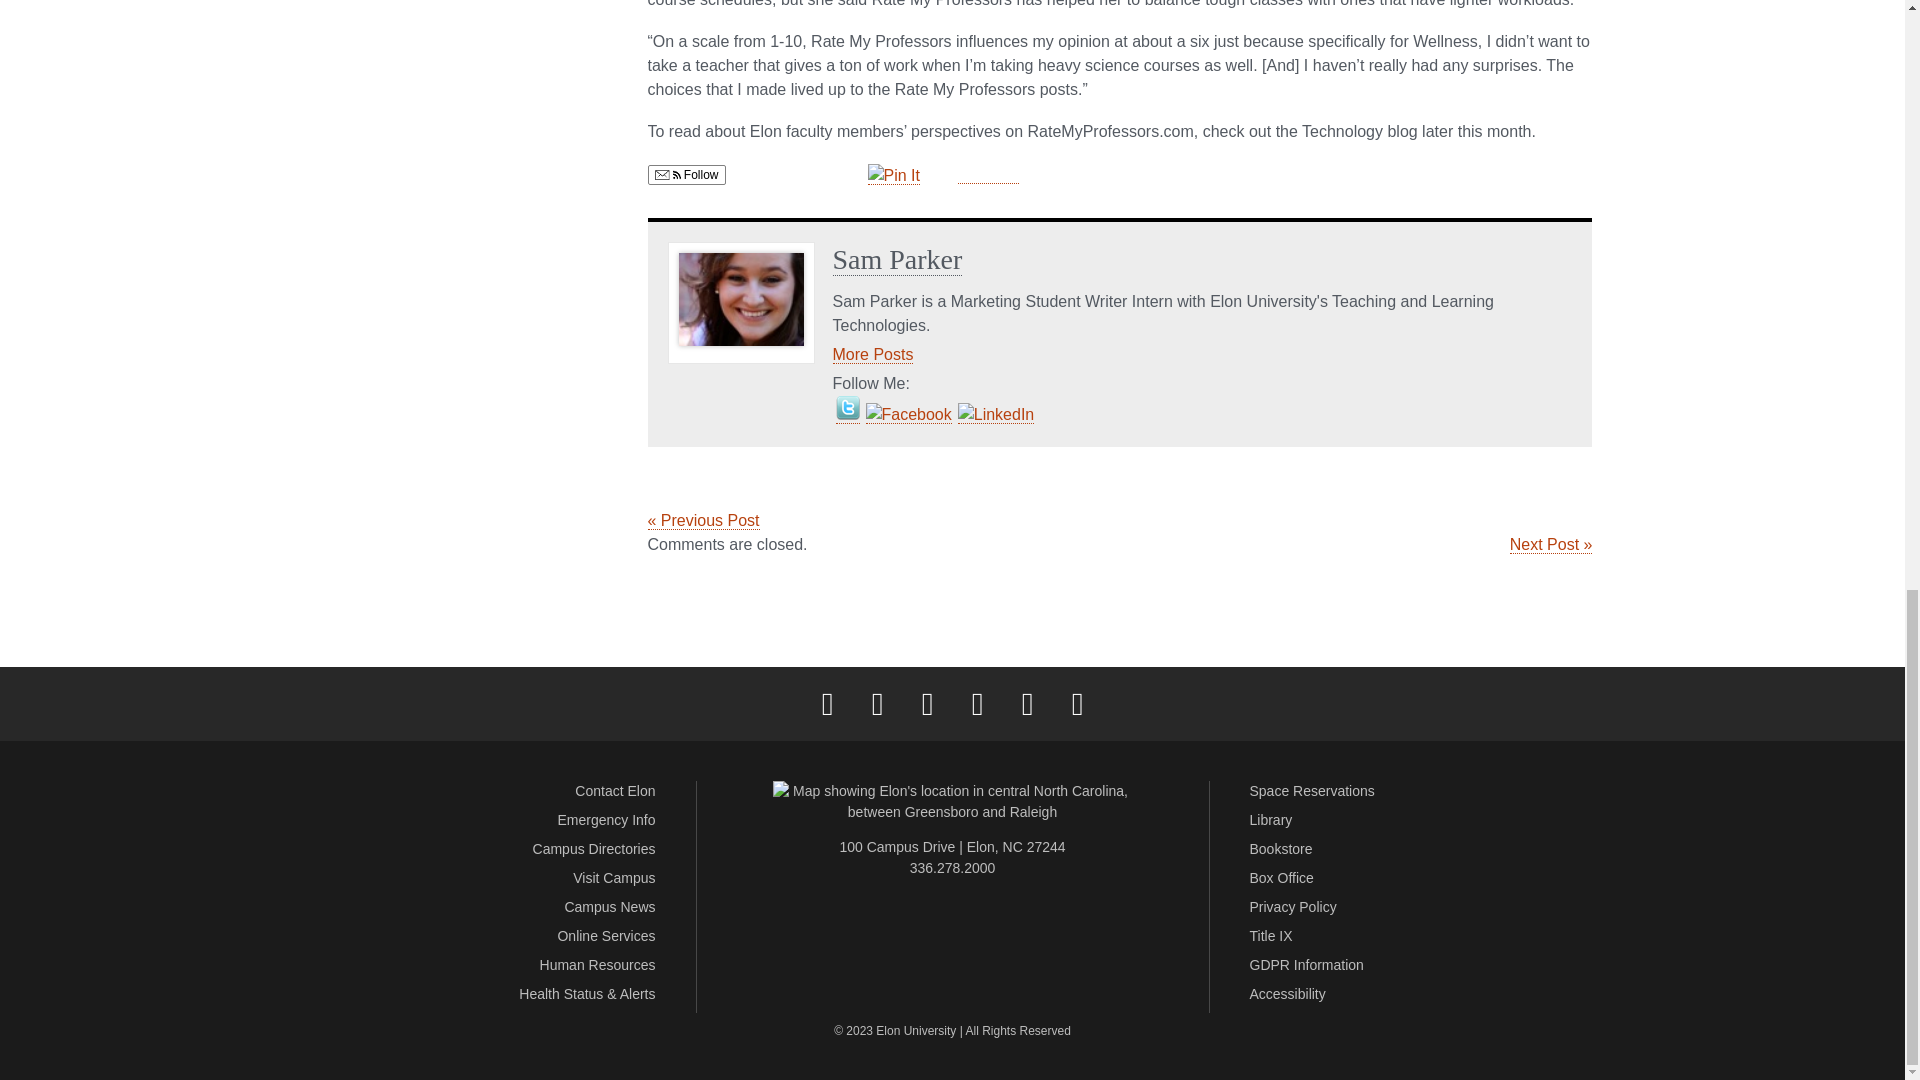 This screenshot has height=1080, width=1920. I want to click on Twitter, so click(877, 704).